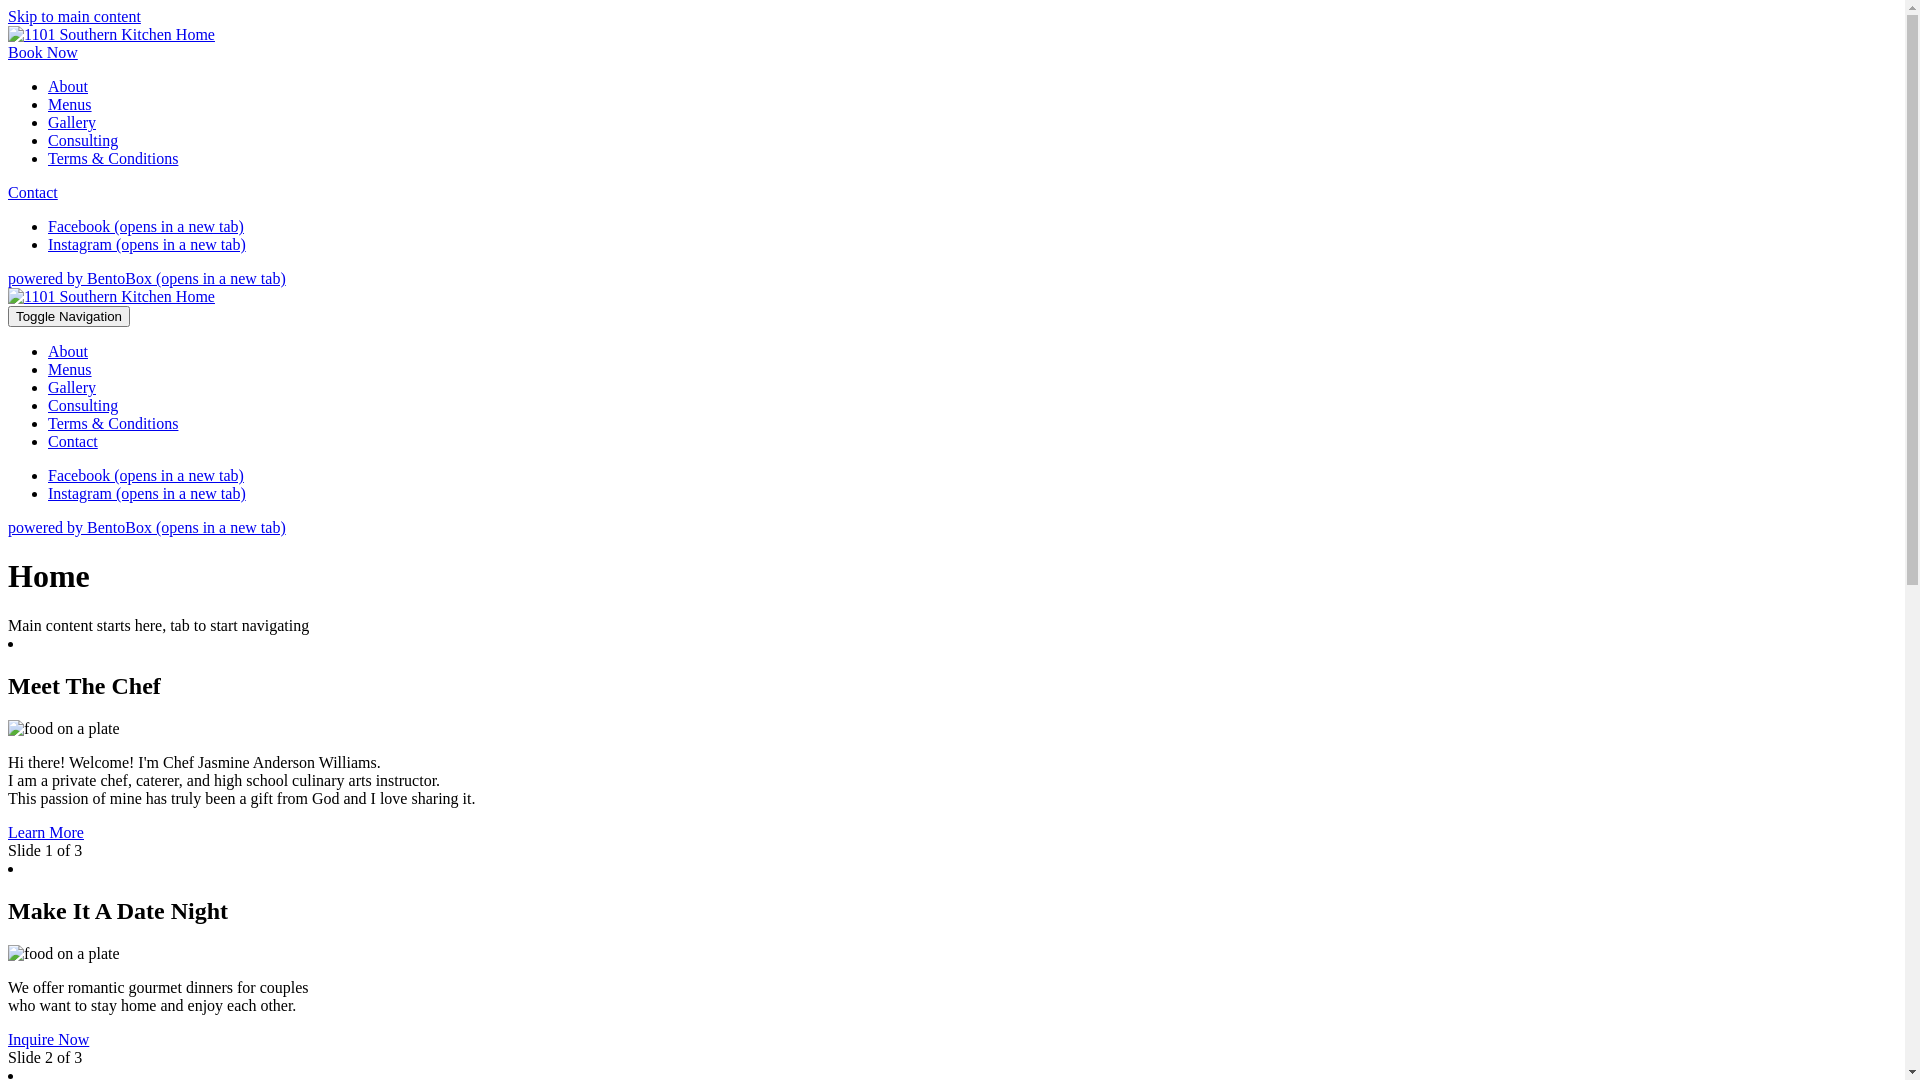  Describe the element at coordinates (147, 278) in the screenshot. I see `powered by BentoBox (opens in a new tab)` at that location.